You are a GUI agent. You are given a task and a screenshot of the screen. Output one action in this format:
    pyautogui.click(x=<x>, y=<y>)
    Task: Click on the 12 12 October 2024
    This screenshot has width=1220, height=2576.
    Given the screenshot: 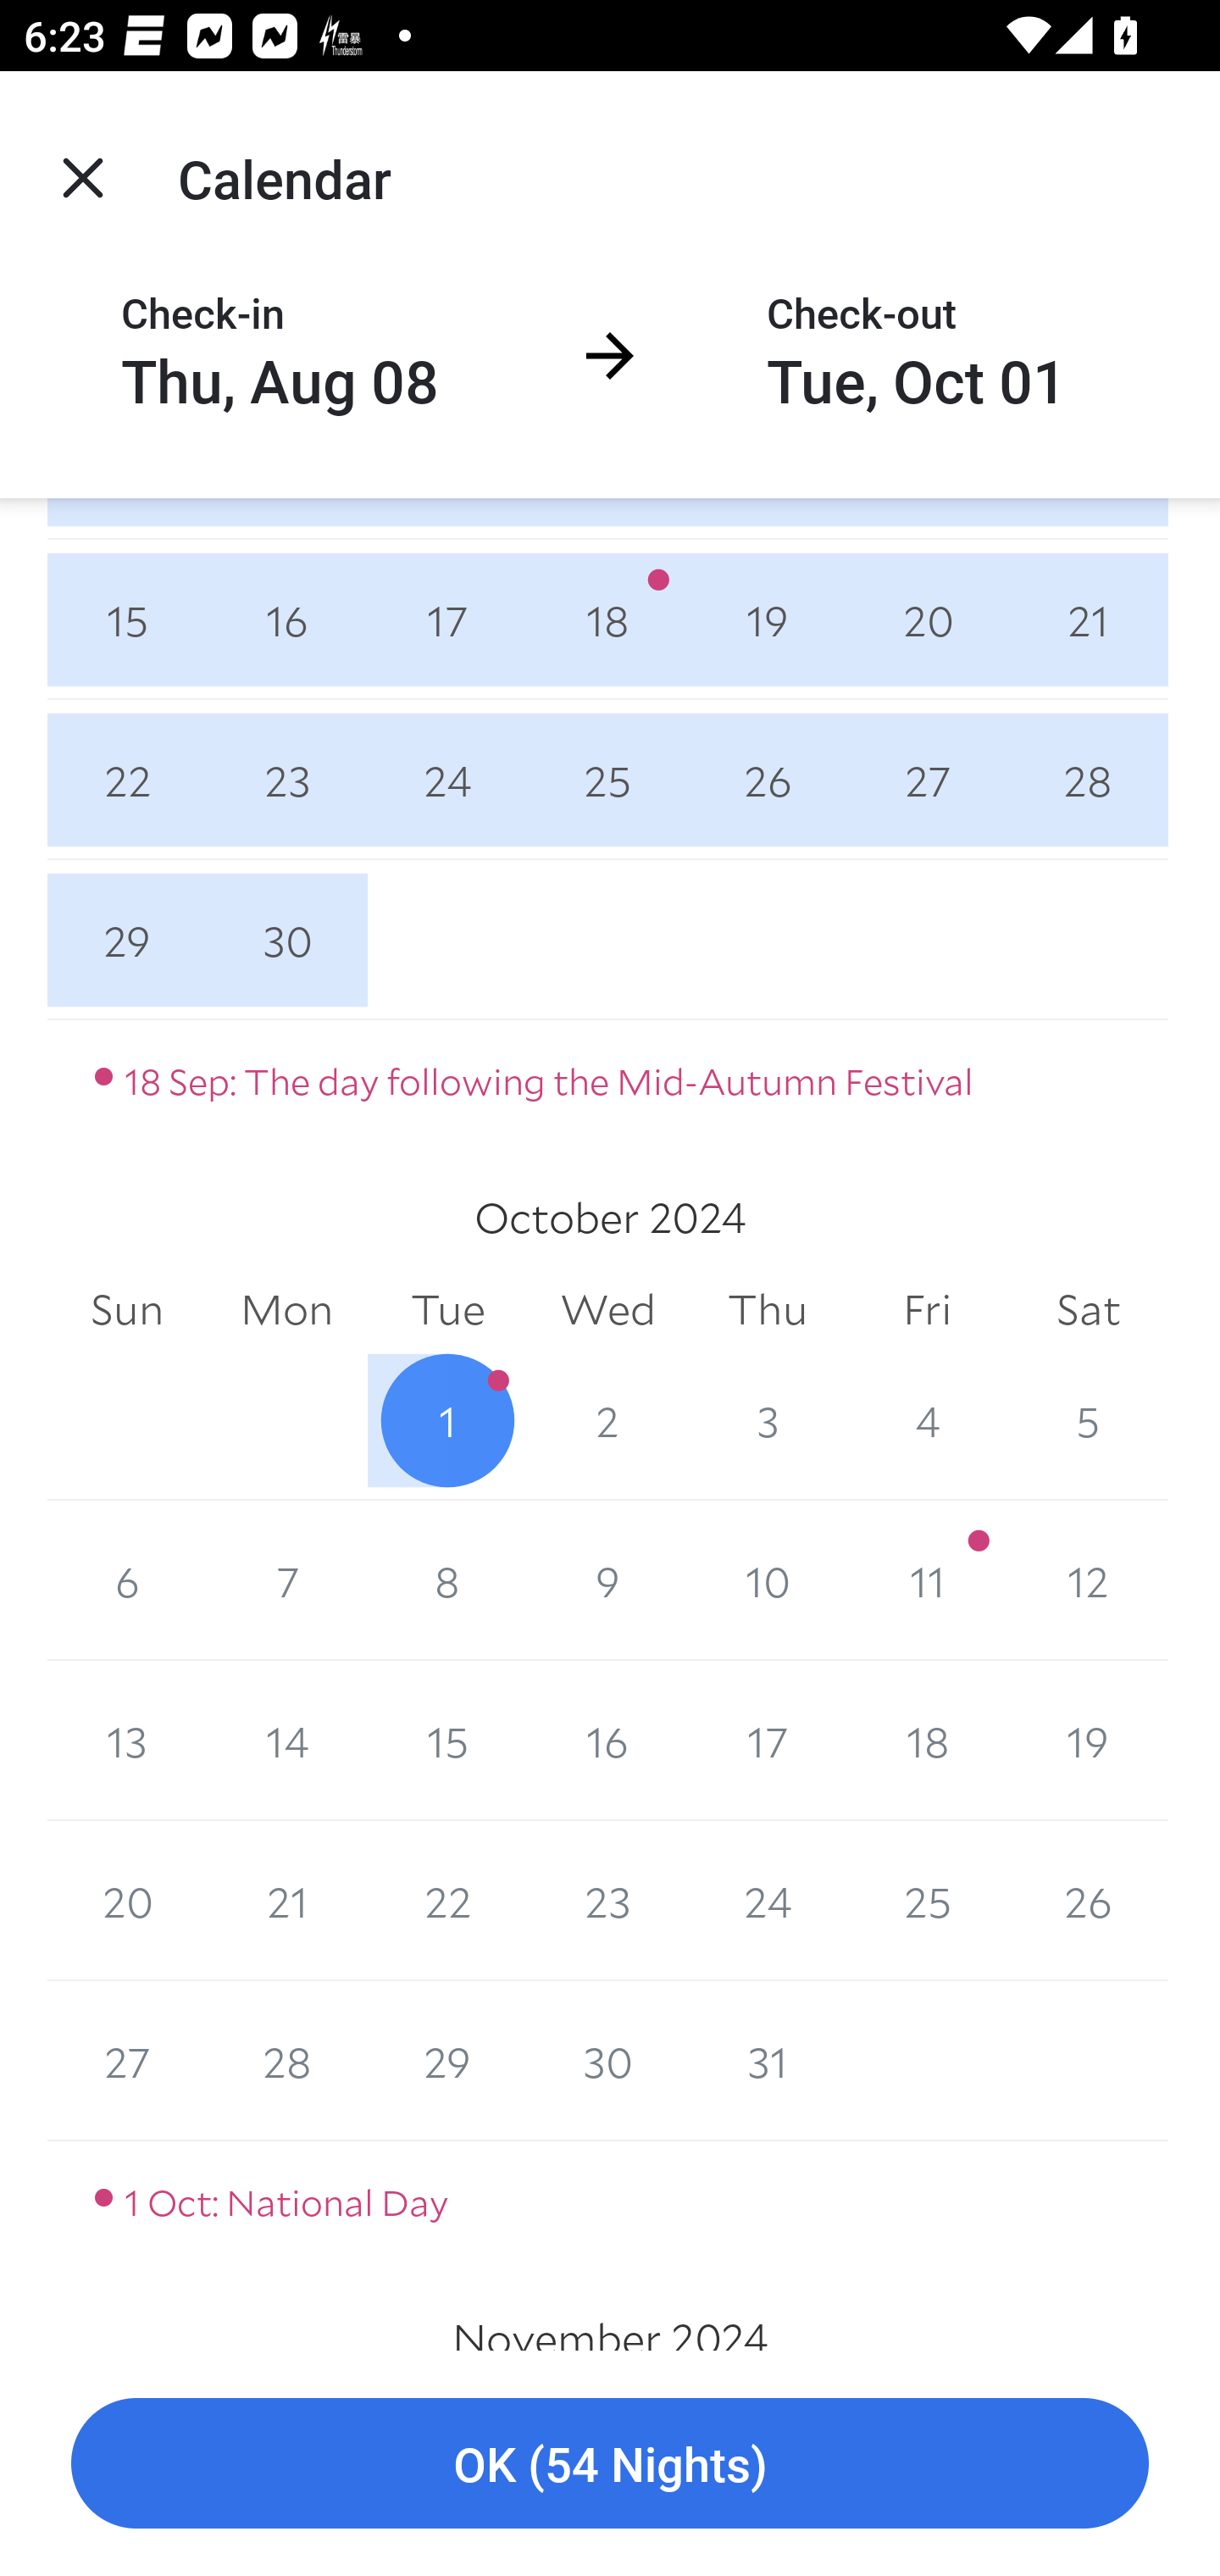 What is the action you would take?
    pyautogui.click(x=1088, y=1581)
    